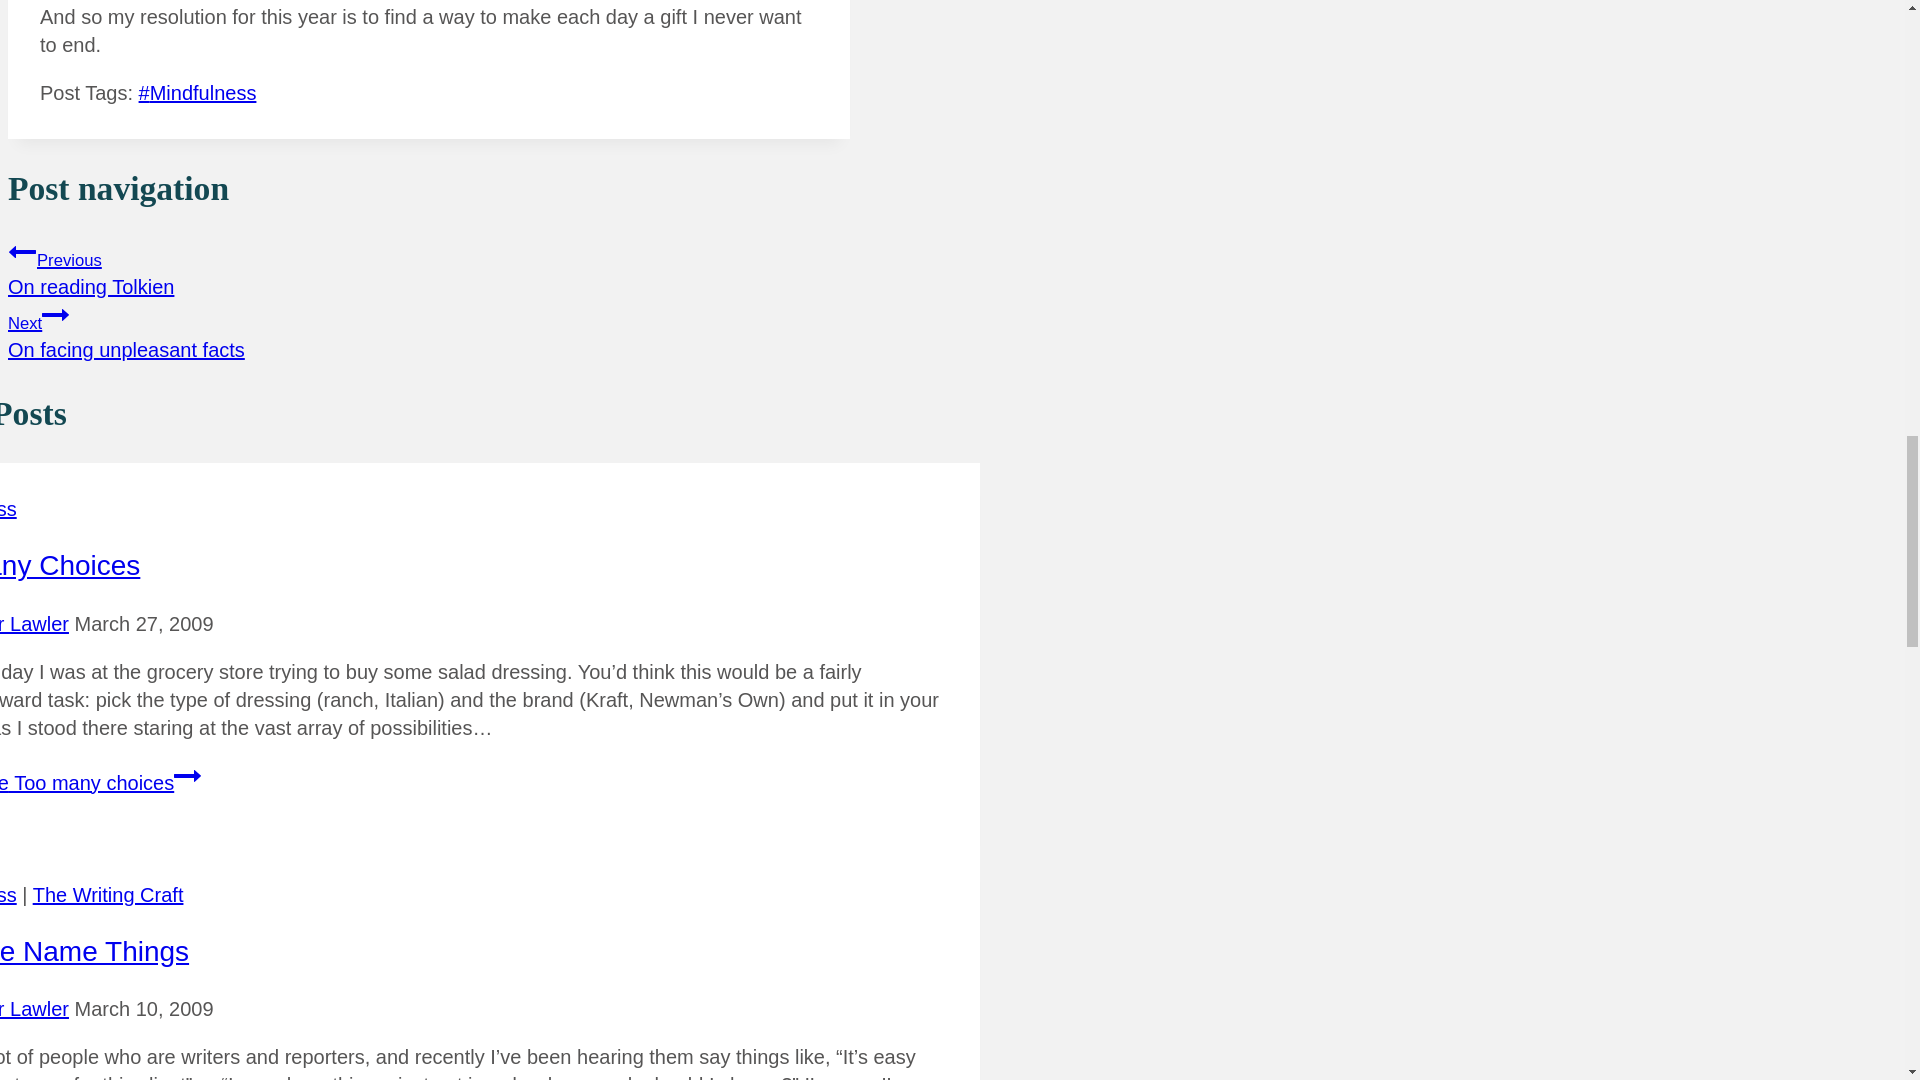  What do you see at coordinates (22, 251) in the screenshot?
I see `Continue` at bounding box center [22, 251].